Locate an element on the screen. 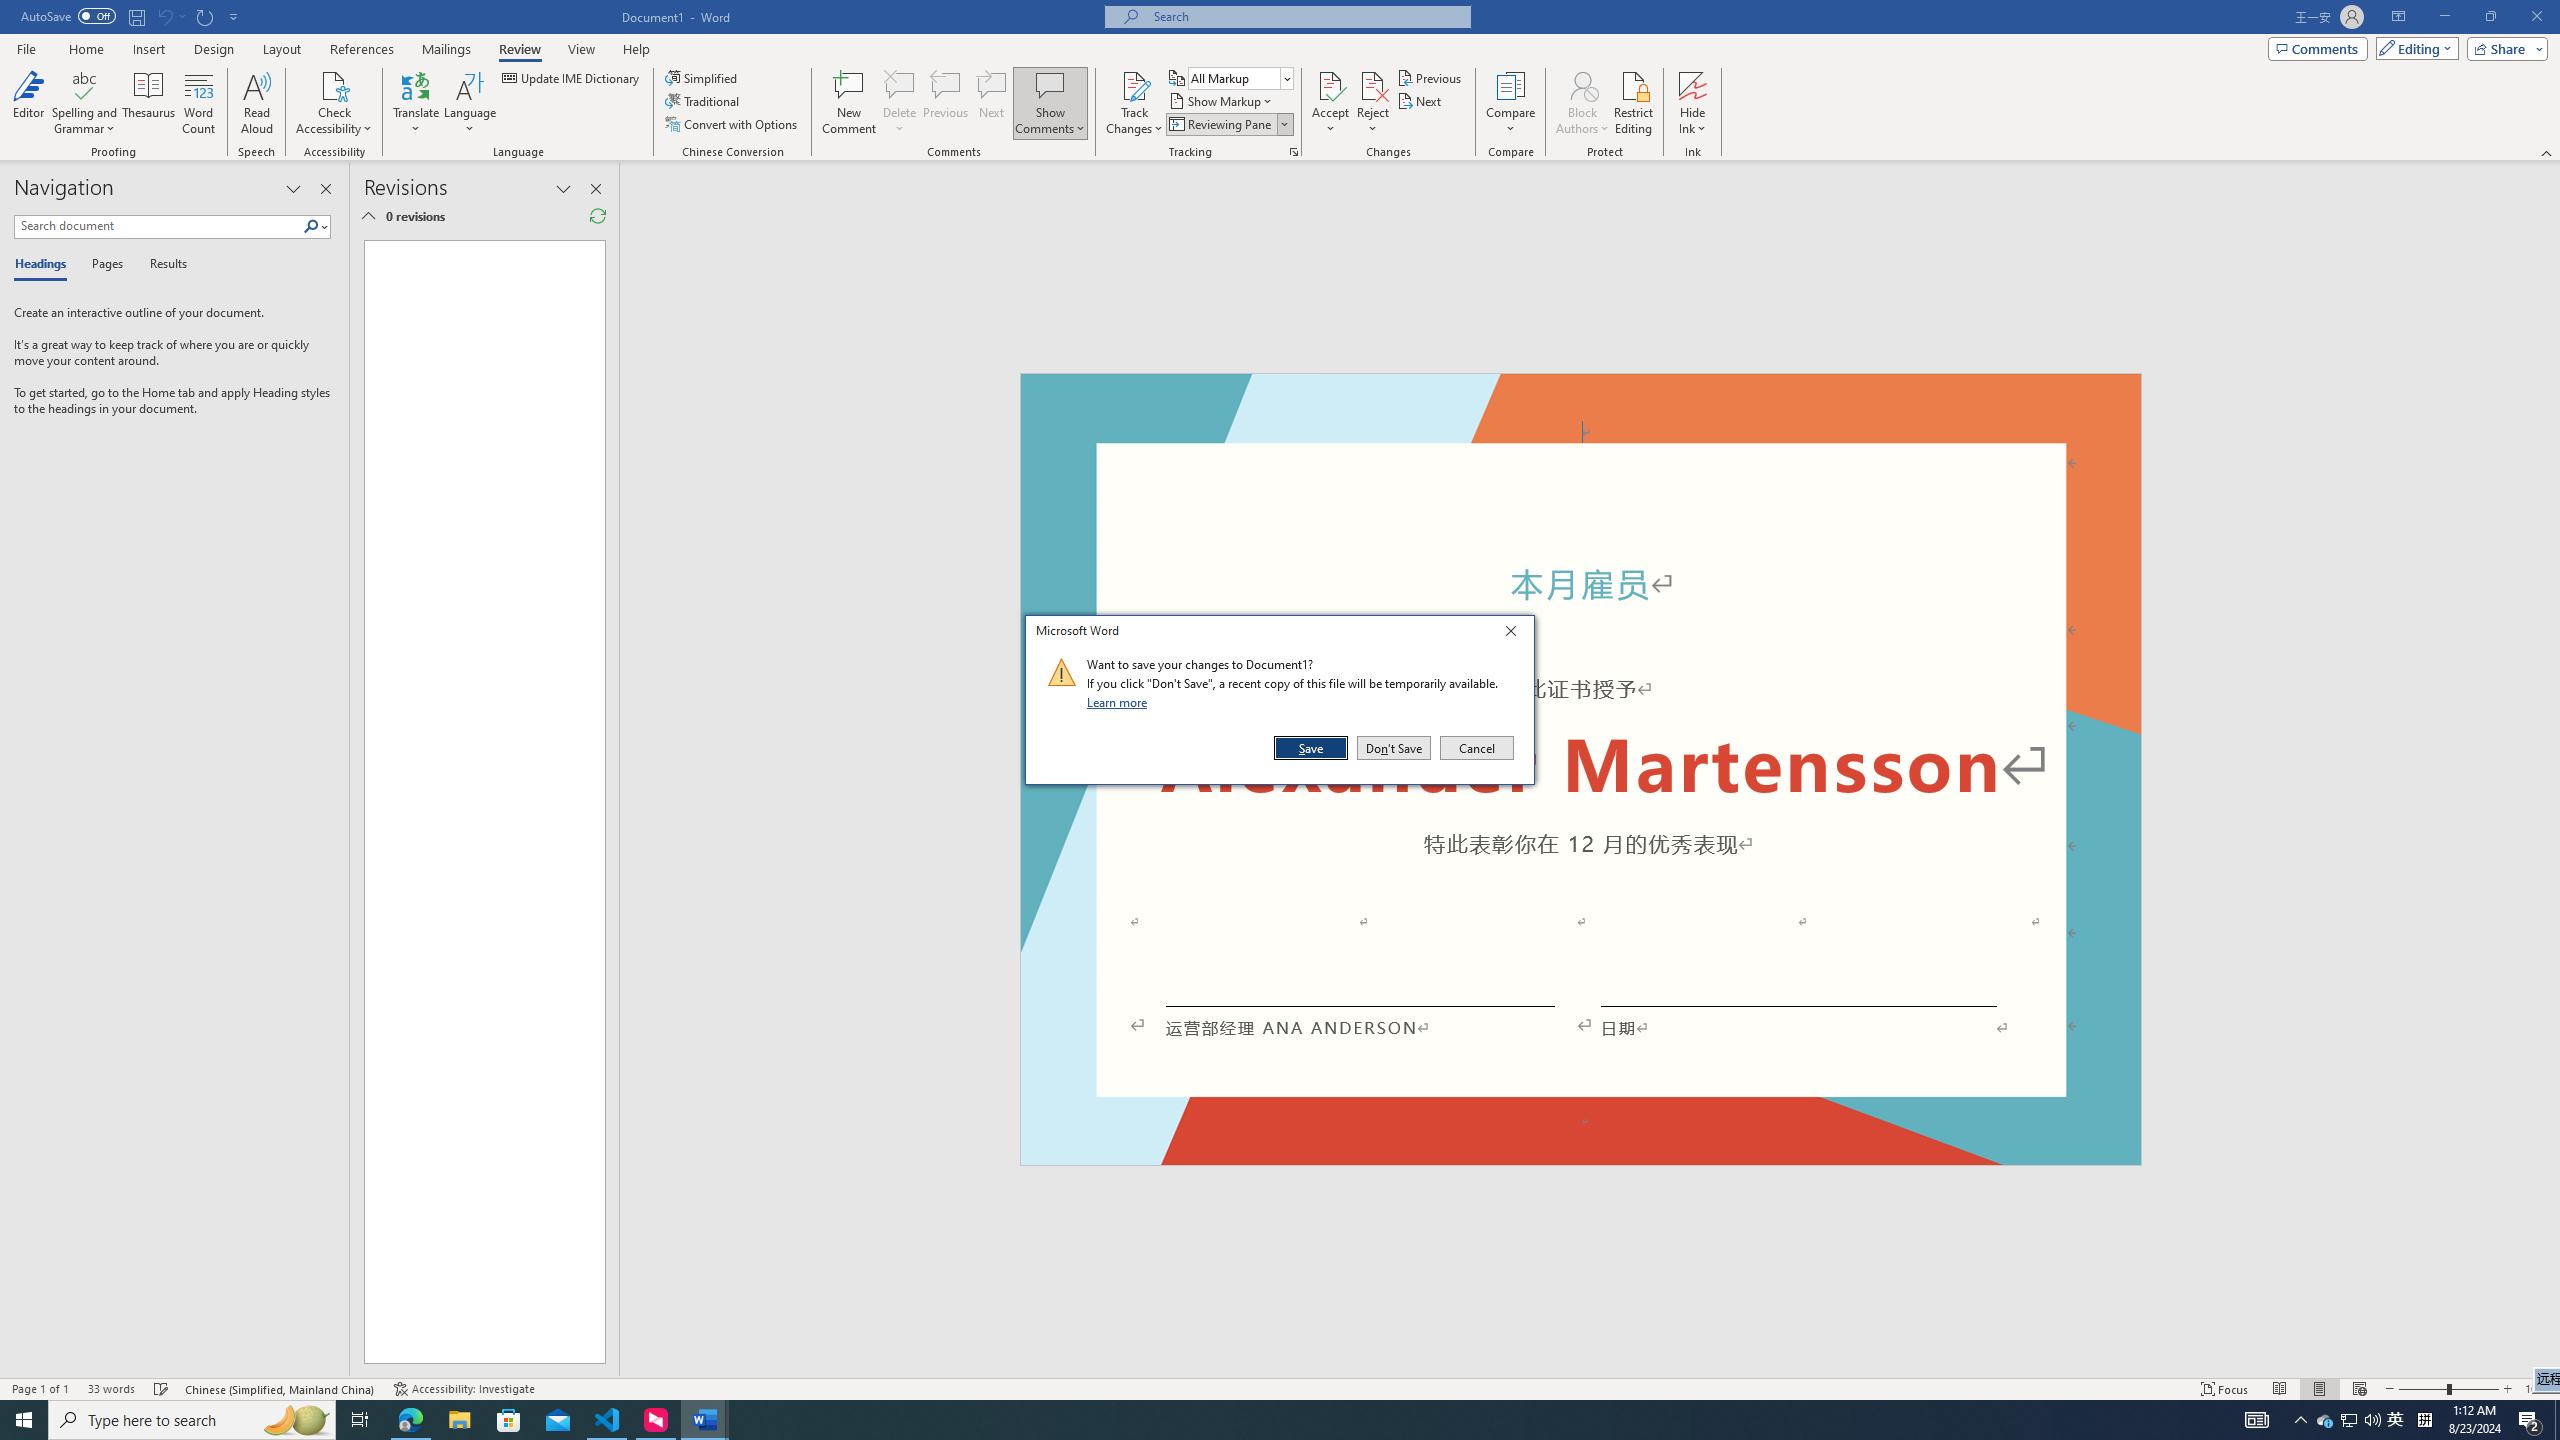 The height and width of the screenshot is (1440, 2560). Show Comments is located at coordinates (1050, 85).